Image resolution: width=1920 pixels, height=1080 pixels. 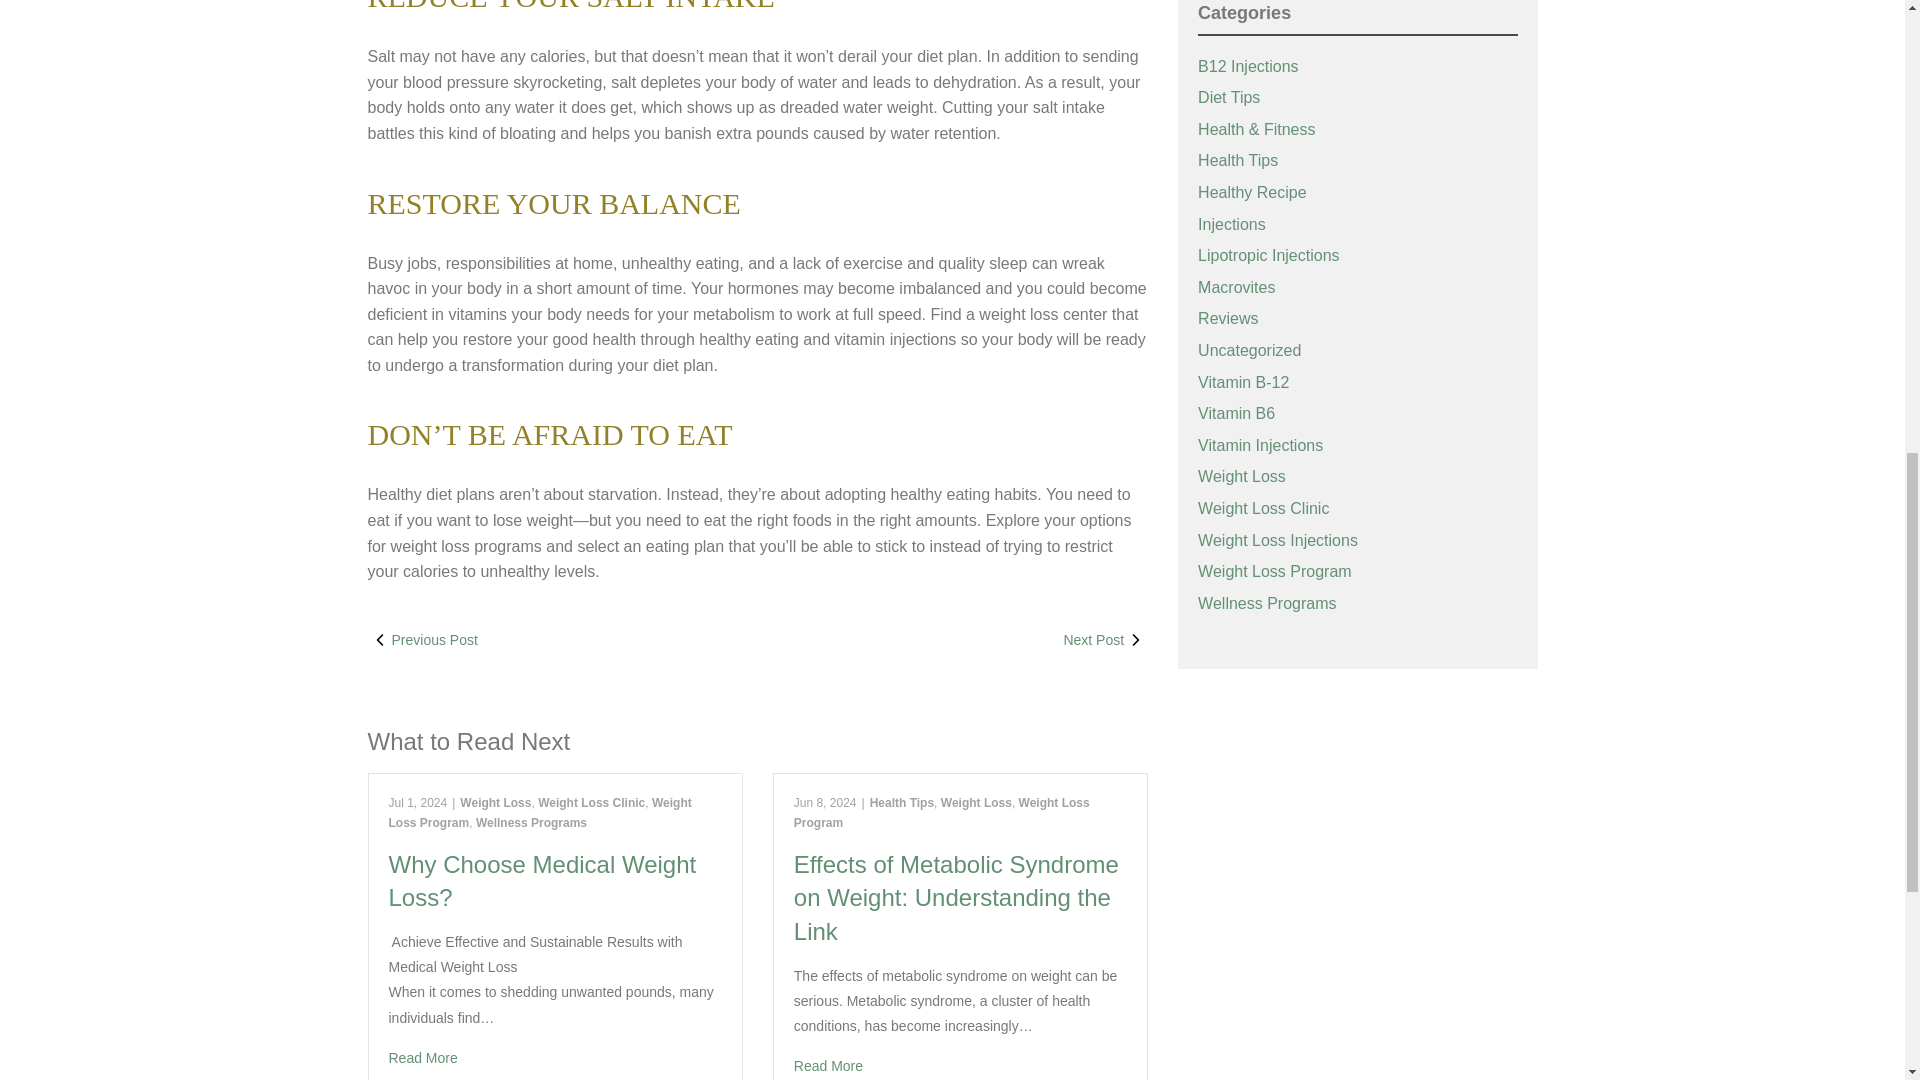 What do you see at coordinates (554, 1058) in the screenshot?
I see `Why Choose Medical Weight Loss?` at bounding box center [554, 1058].